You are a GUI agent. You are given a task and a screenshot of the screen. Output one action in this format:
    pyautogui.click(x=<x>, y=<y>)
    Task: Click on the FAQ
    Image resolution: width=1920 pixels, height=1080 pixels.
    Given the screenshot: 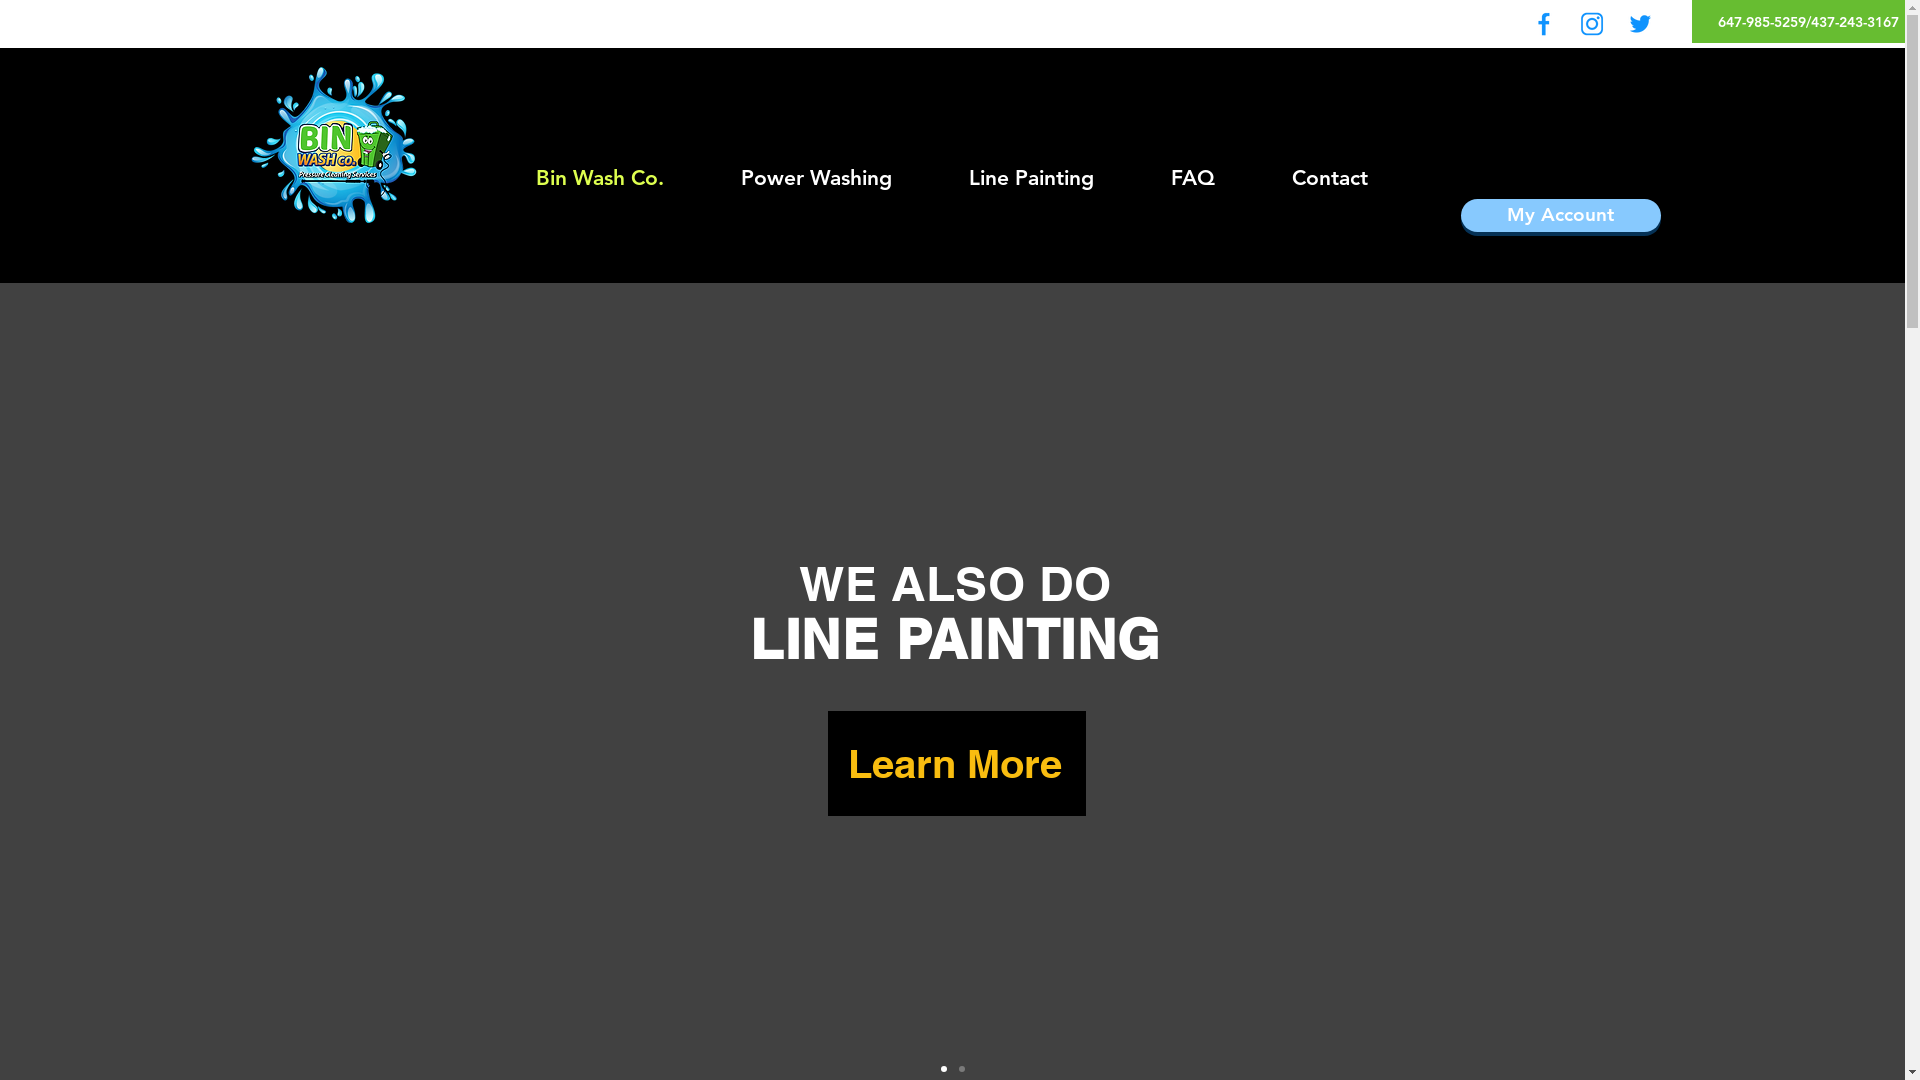 What is the action you would take?
    pyautogui.click(x=1192, y=178)
    